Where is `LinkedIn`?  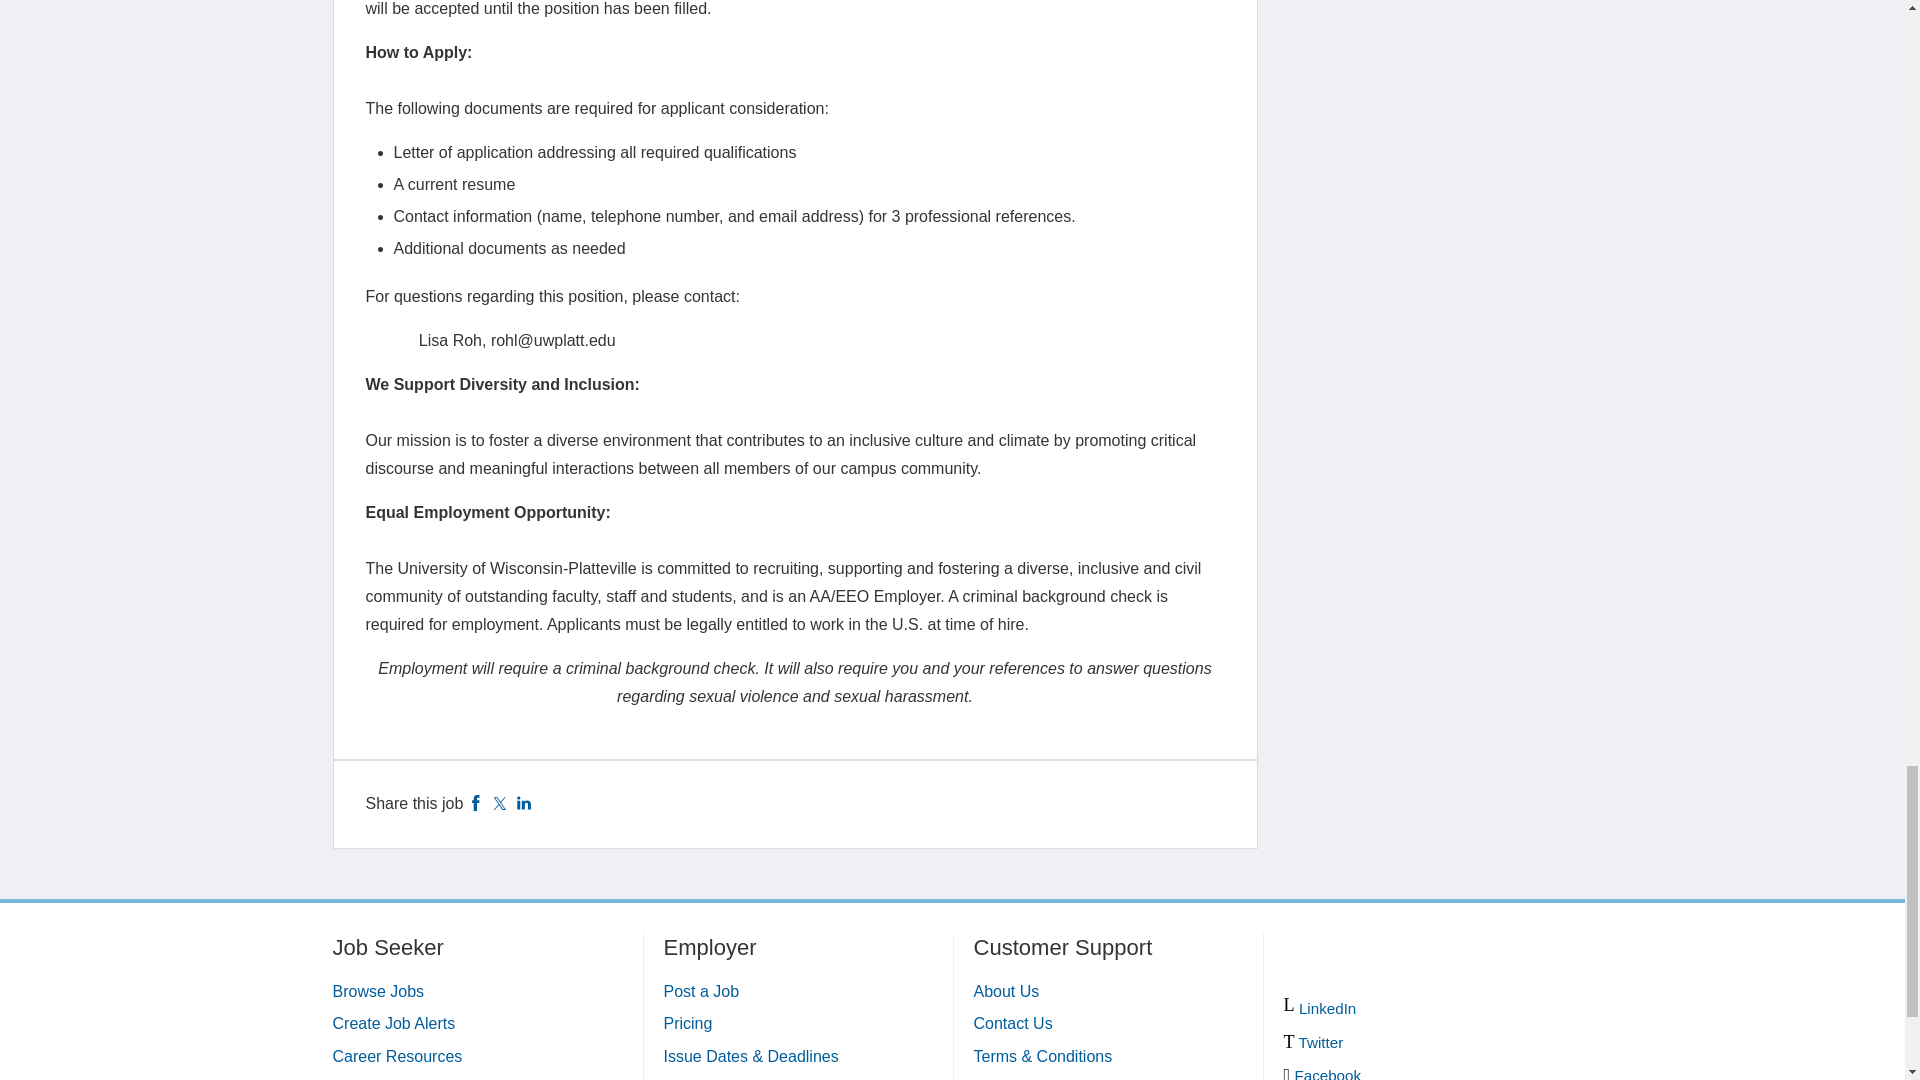 LinkedIn is located at coordinates (524, 803).